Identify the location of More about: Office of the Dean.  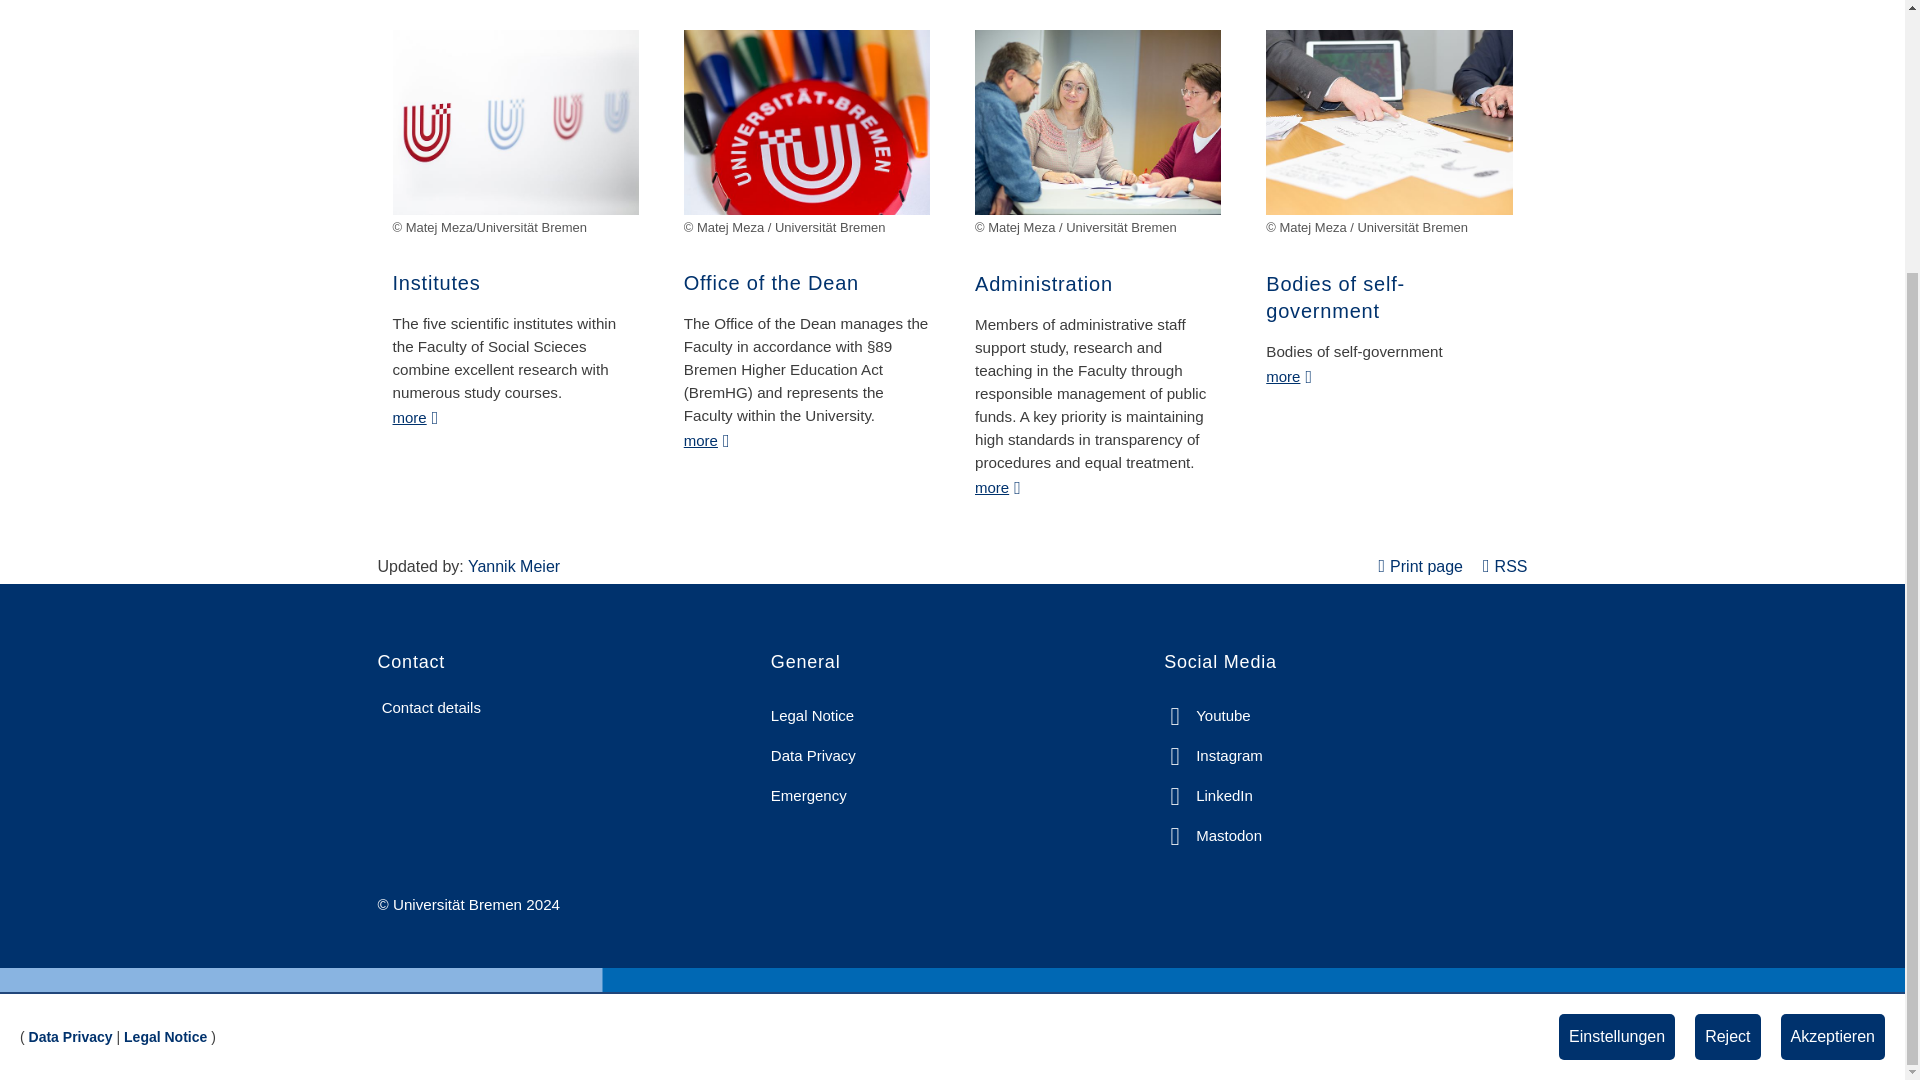
(713, 438).